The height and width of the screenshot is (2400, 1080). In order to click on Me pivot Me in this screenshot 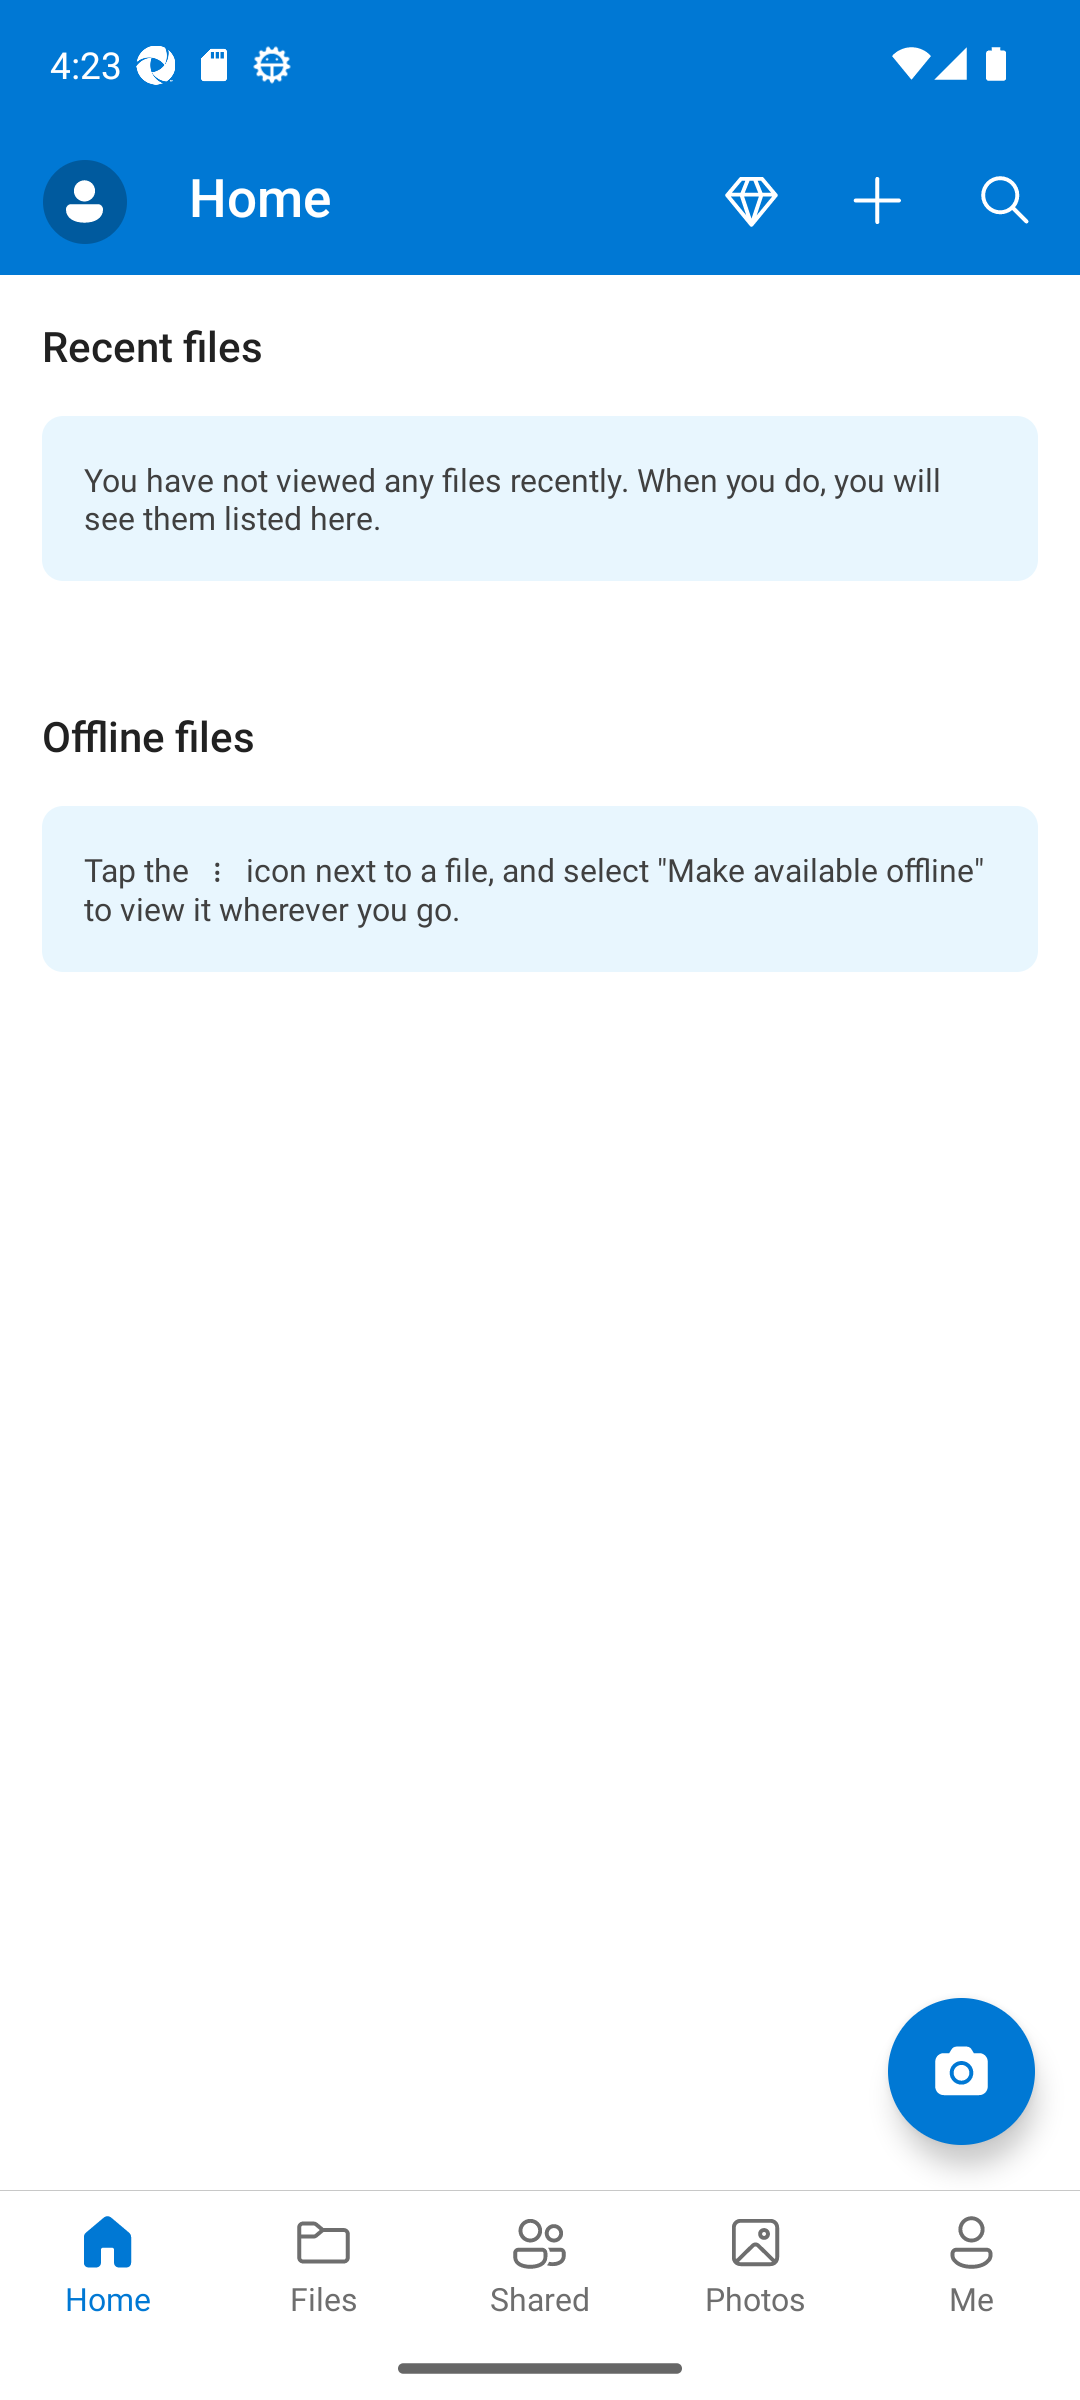, I will do `click(972, 2262)`.